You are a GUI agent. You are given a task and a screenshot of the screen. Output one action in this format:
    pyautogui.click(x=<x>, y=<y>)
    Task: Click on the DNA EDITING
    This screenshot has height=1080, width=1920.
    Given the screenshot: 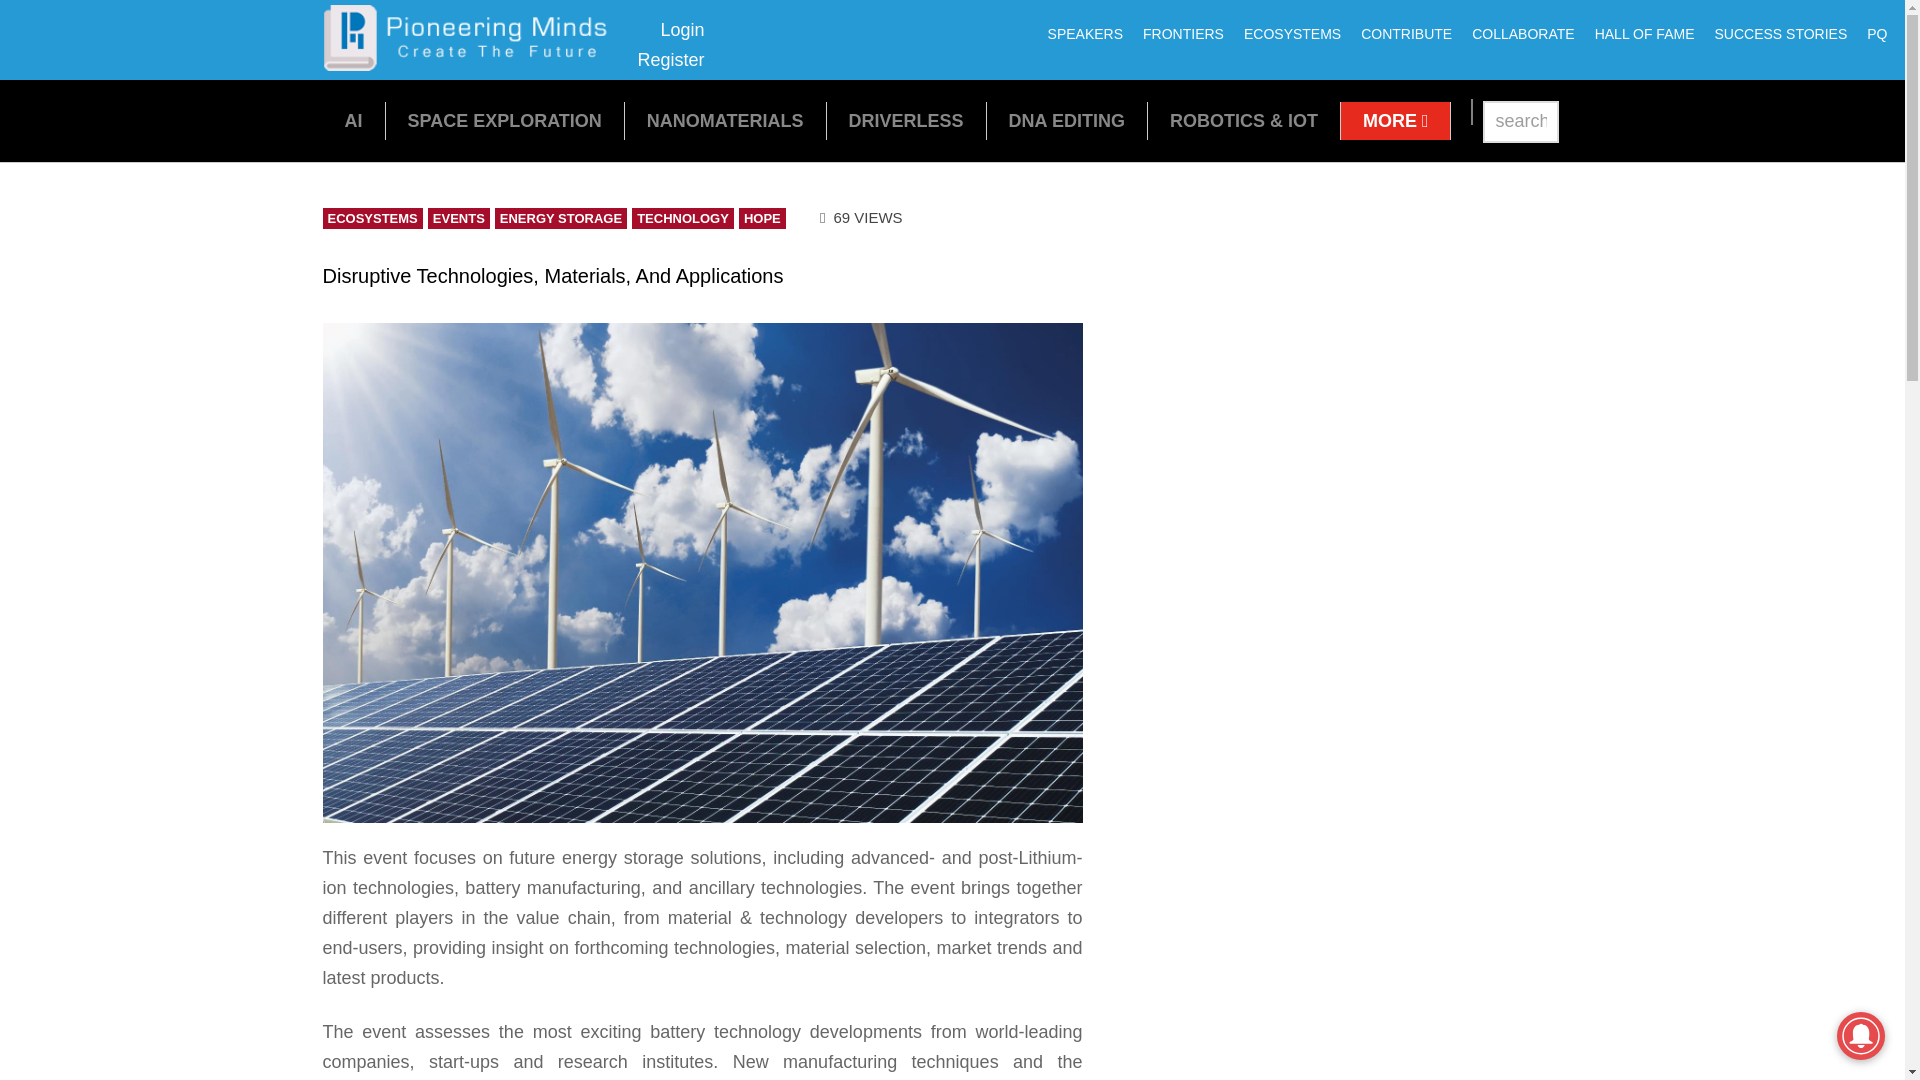 What is the action you would take?
    pyautogui.click(x=1644, y=34)
    